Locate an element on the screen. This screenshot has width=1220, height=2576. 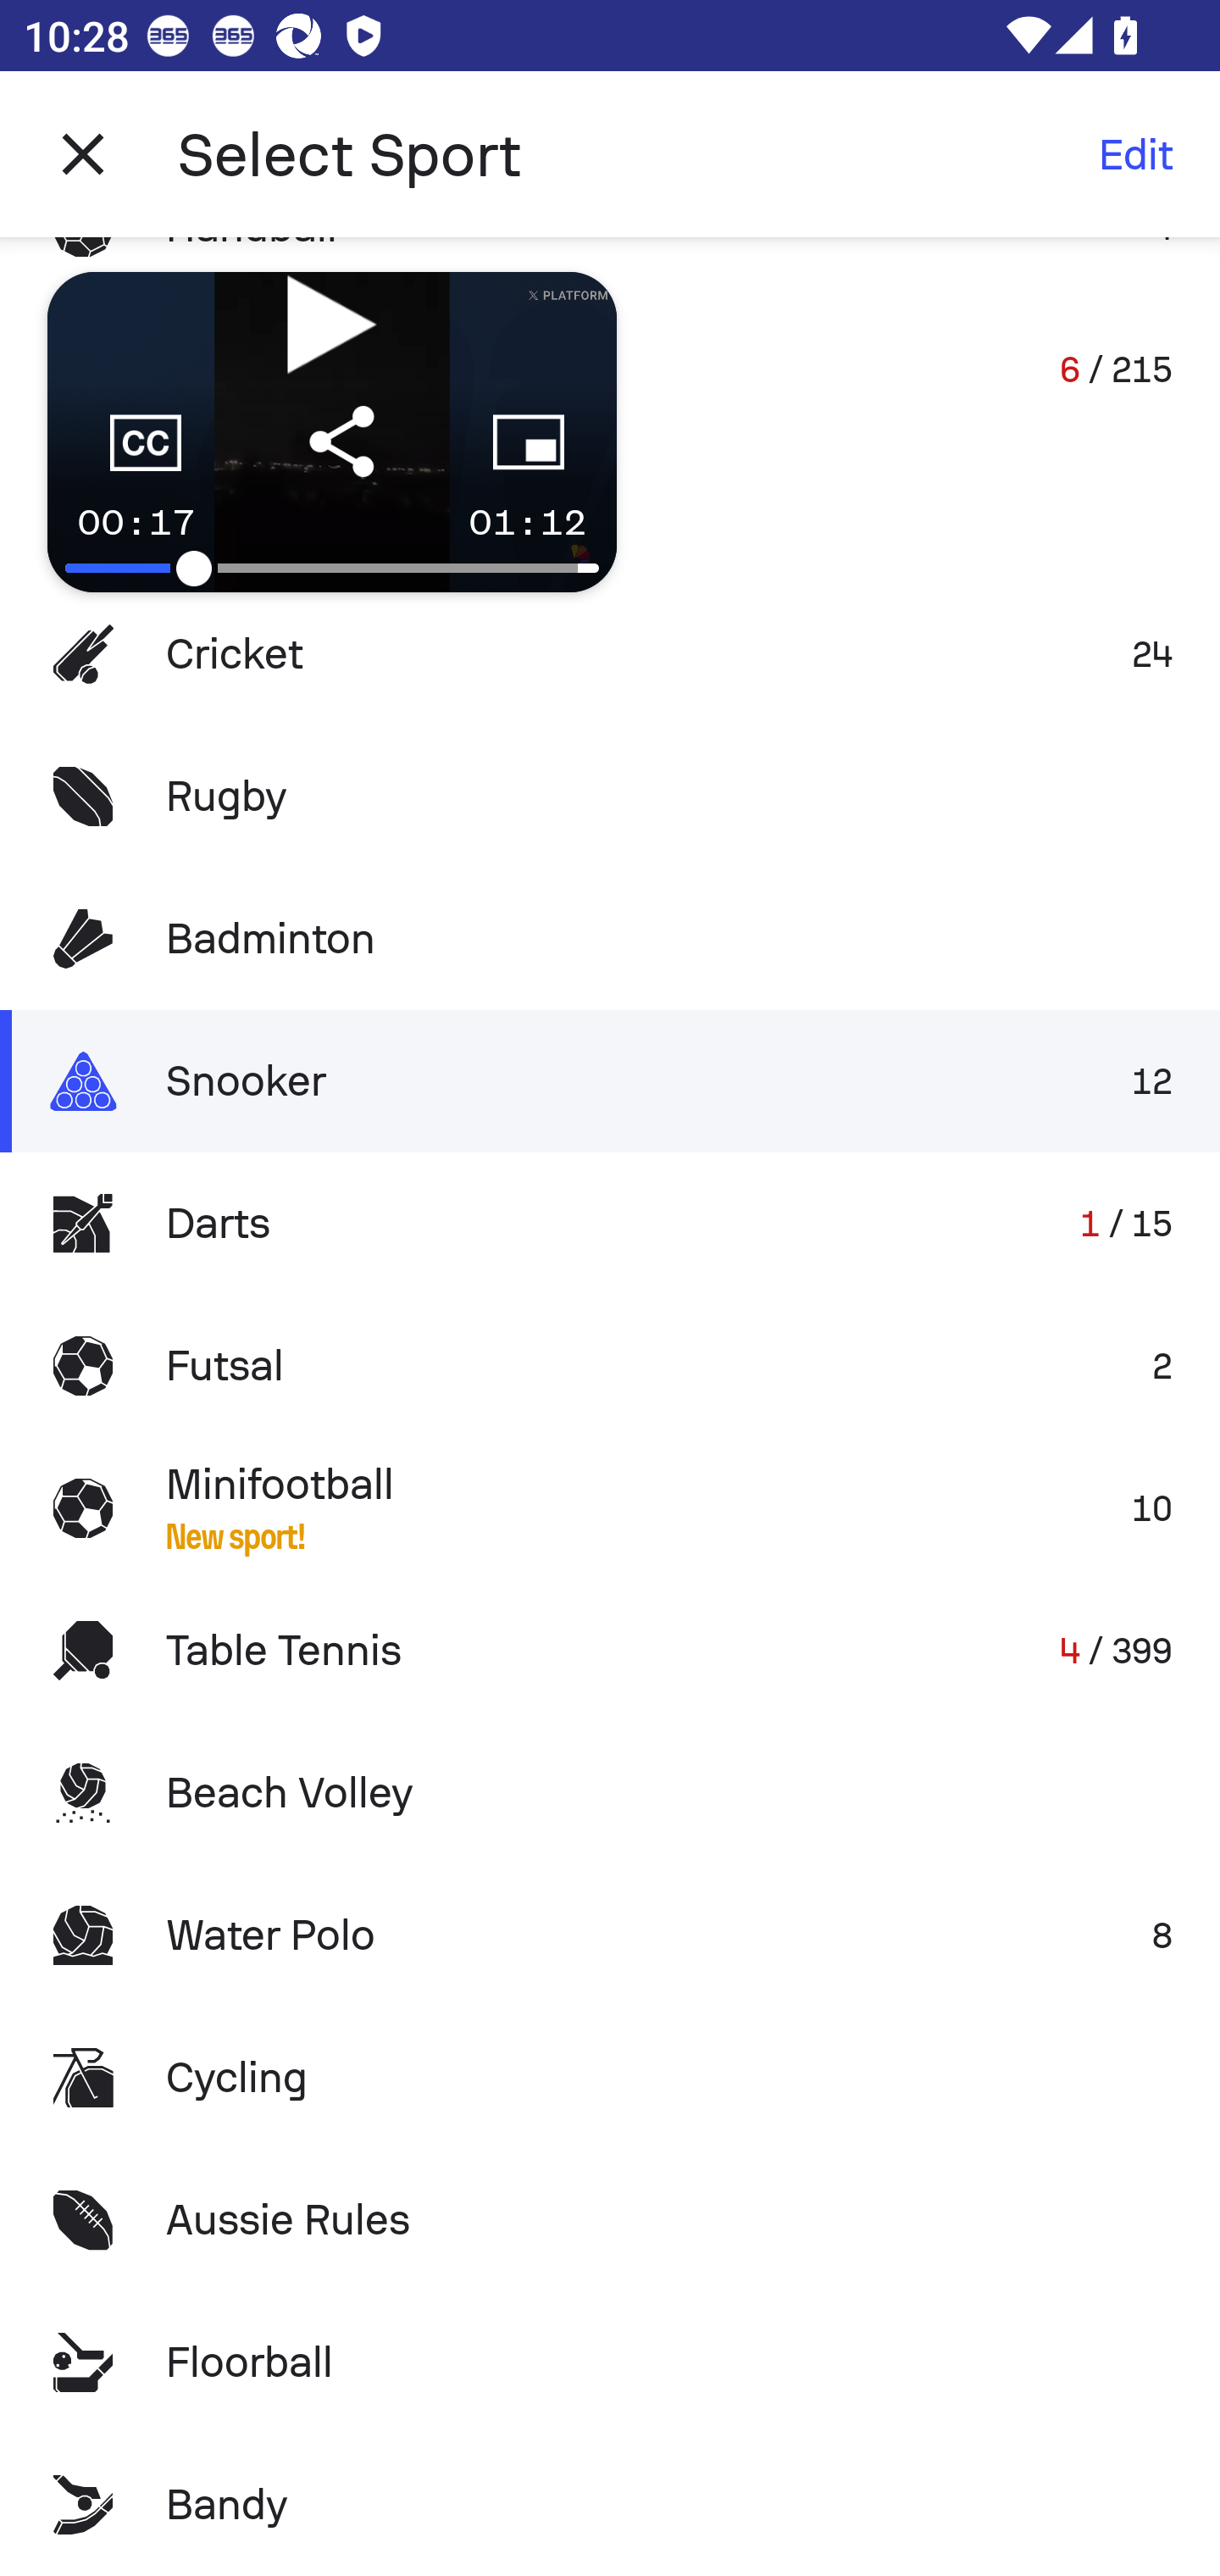
Darts 1 / 15 is located at coordinates (610, 1224).